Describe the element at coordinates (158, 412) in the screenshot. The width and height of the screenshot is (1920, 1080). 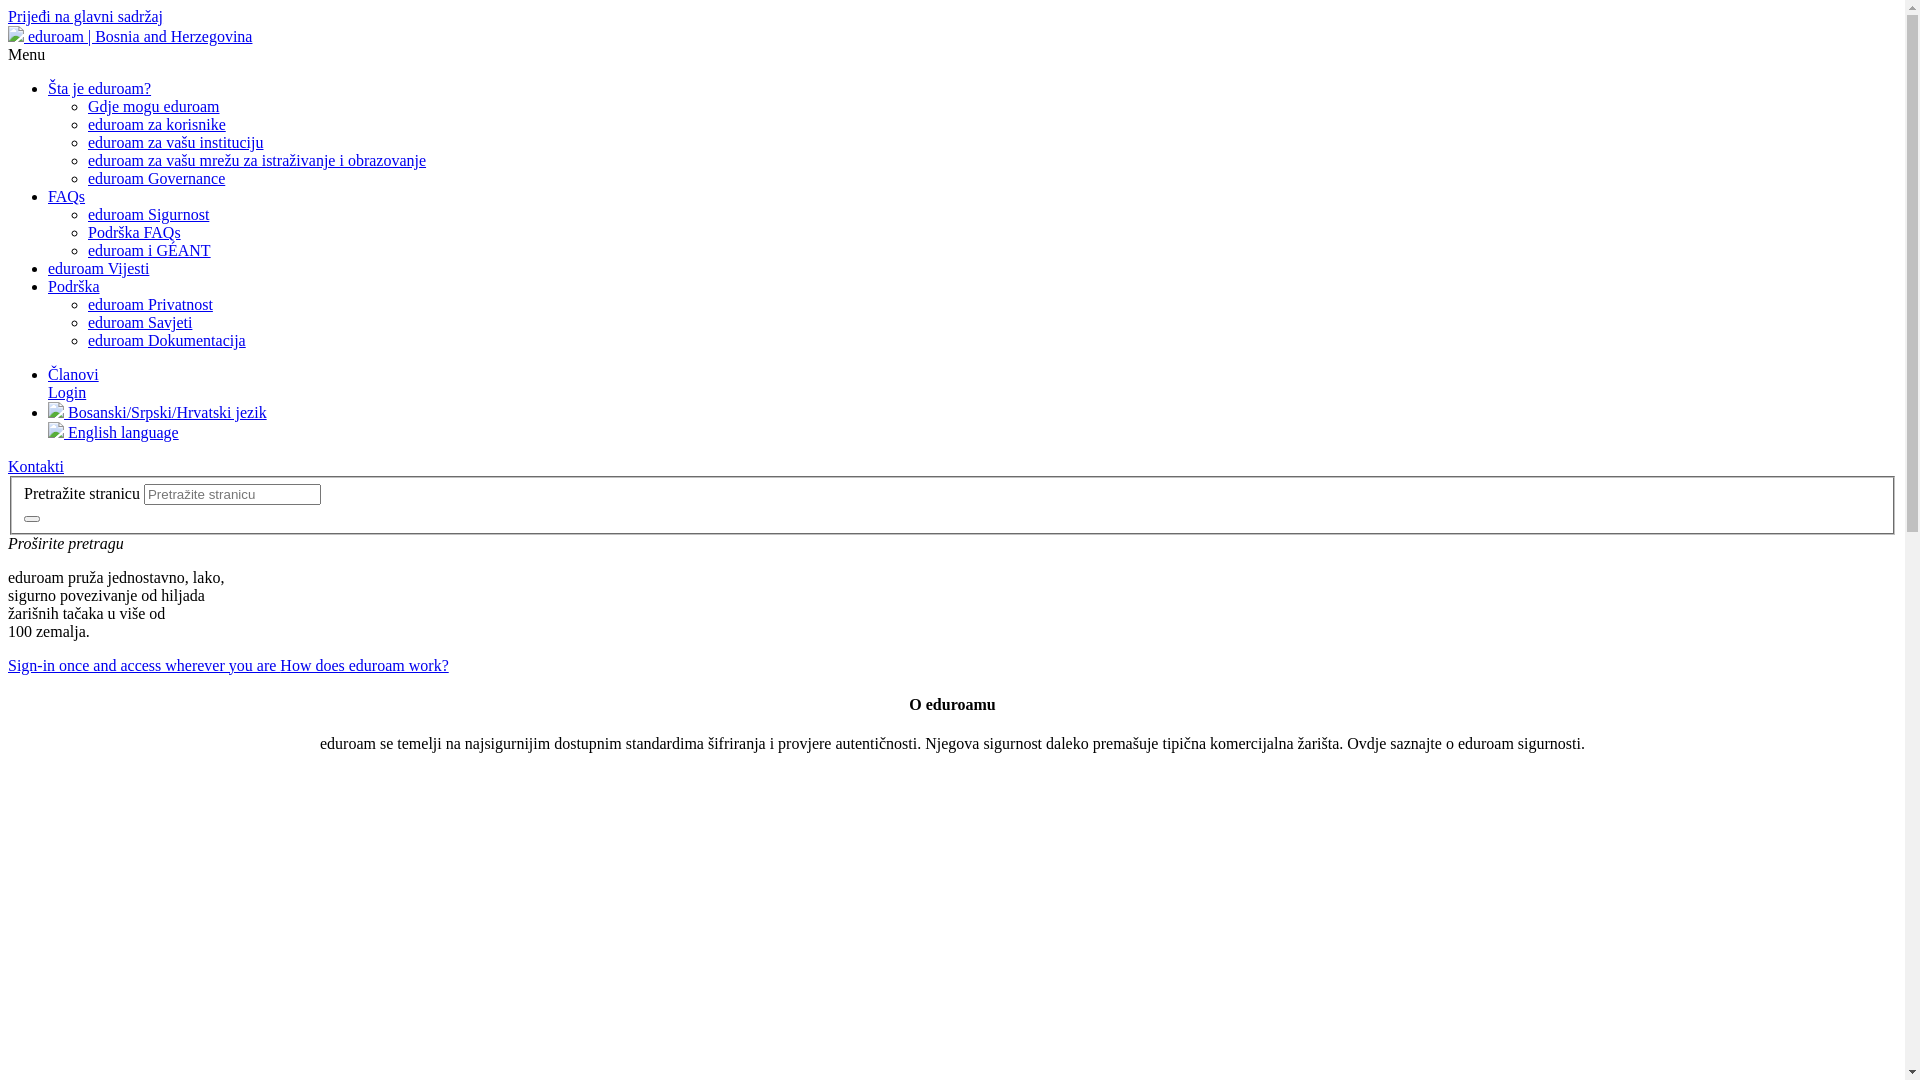
I see `Bosanski/Srpski/Hrvatski jezik` at that location.